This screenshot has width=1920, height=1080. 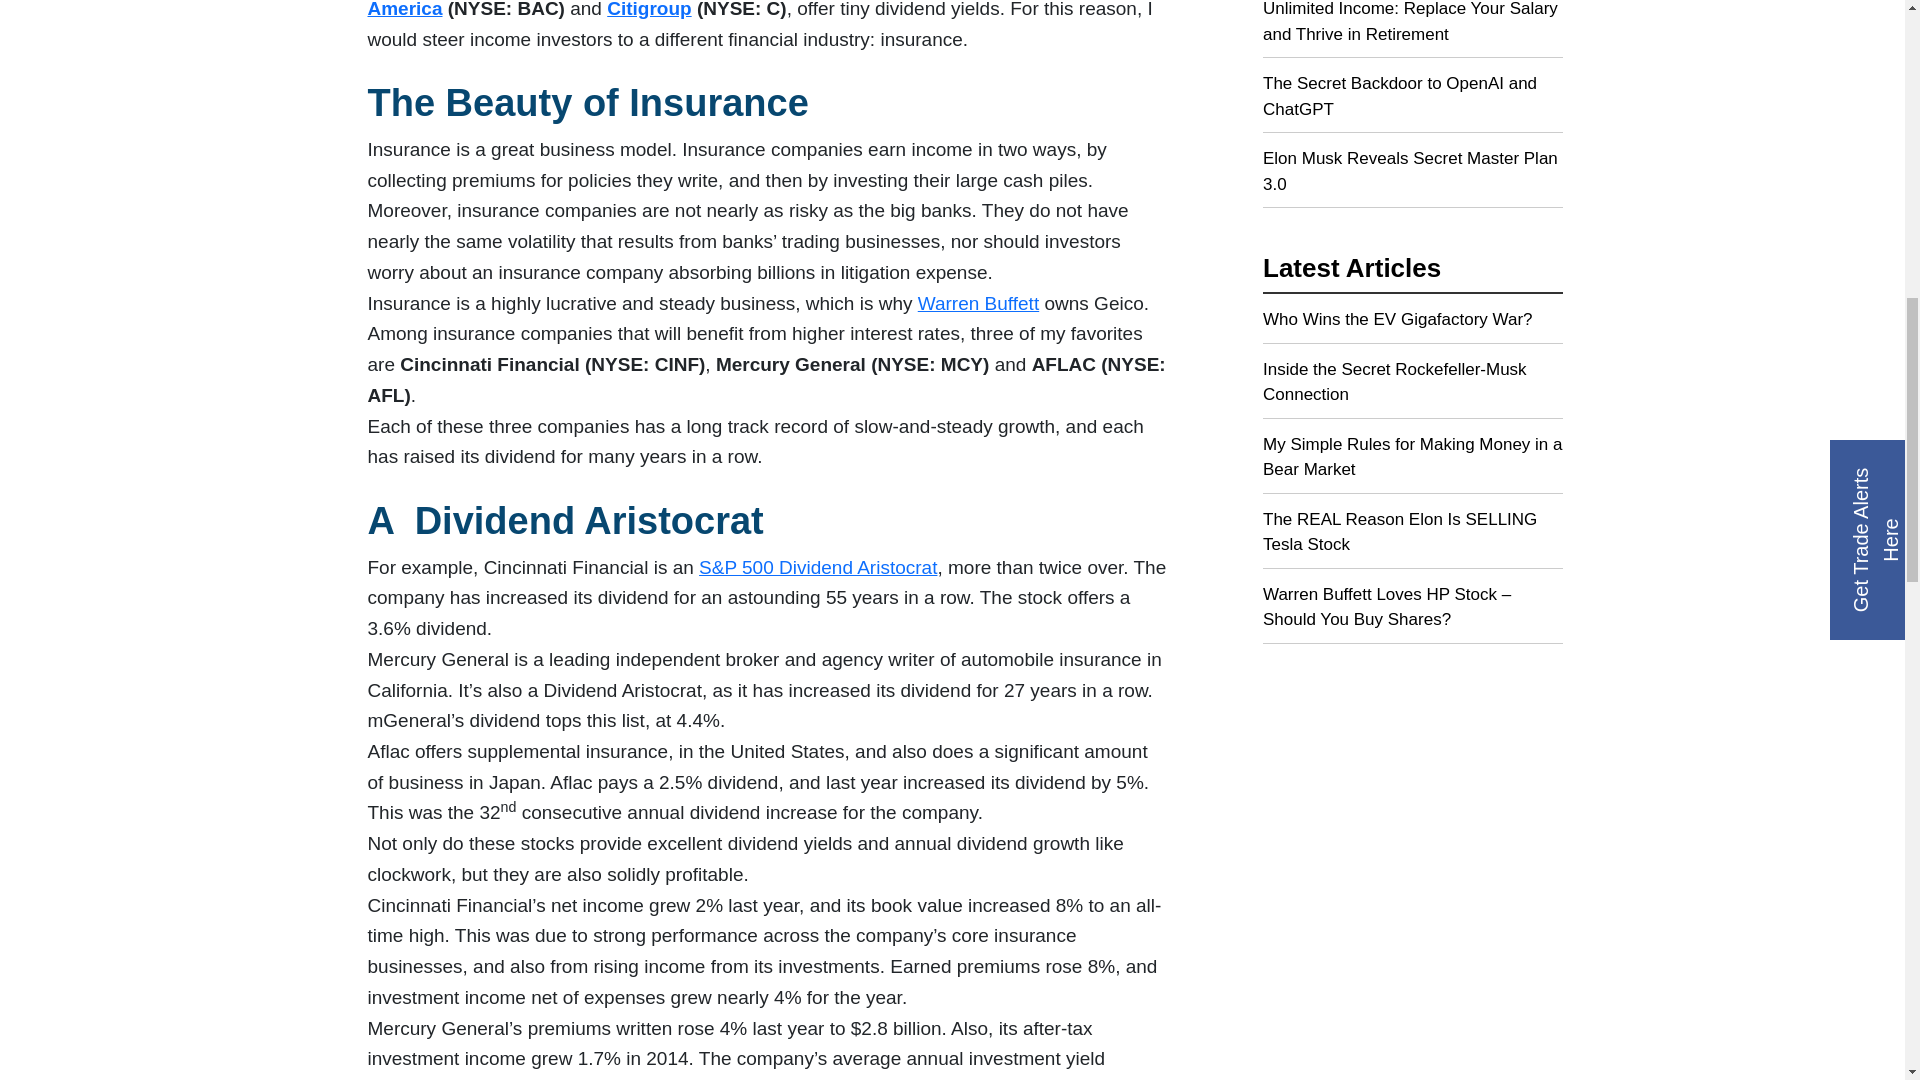 I want to click on Bank of America, so click(x=753, y=10).